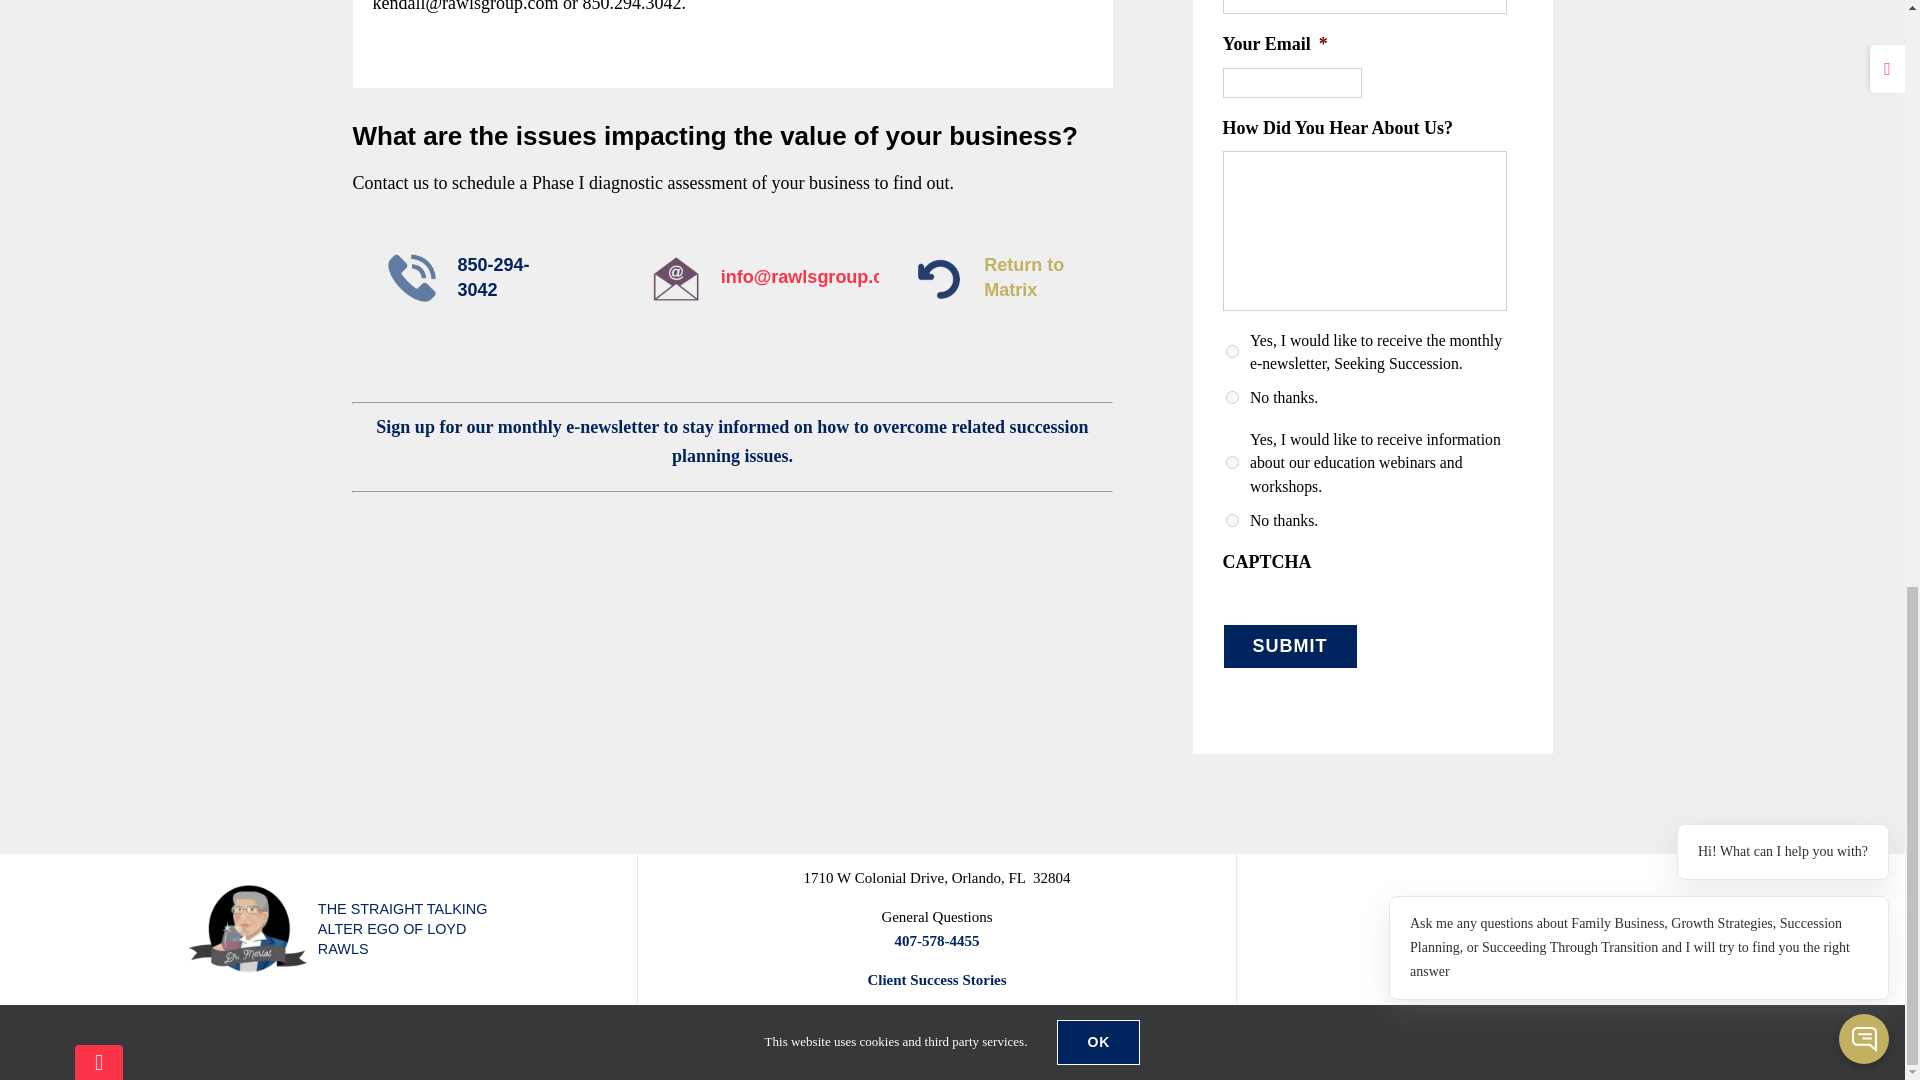 This screenshot has width=1920, height=1080. I want to click on Submit, so click(1289, 646).